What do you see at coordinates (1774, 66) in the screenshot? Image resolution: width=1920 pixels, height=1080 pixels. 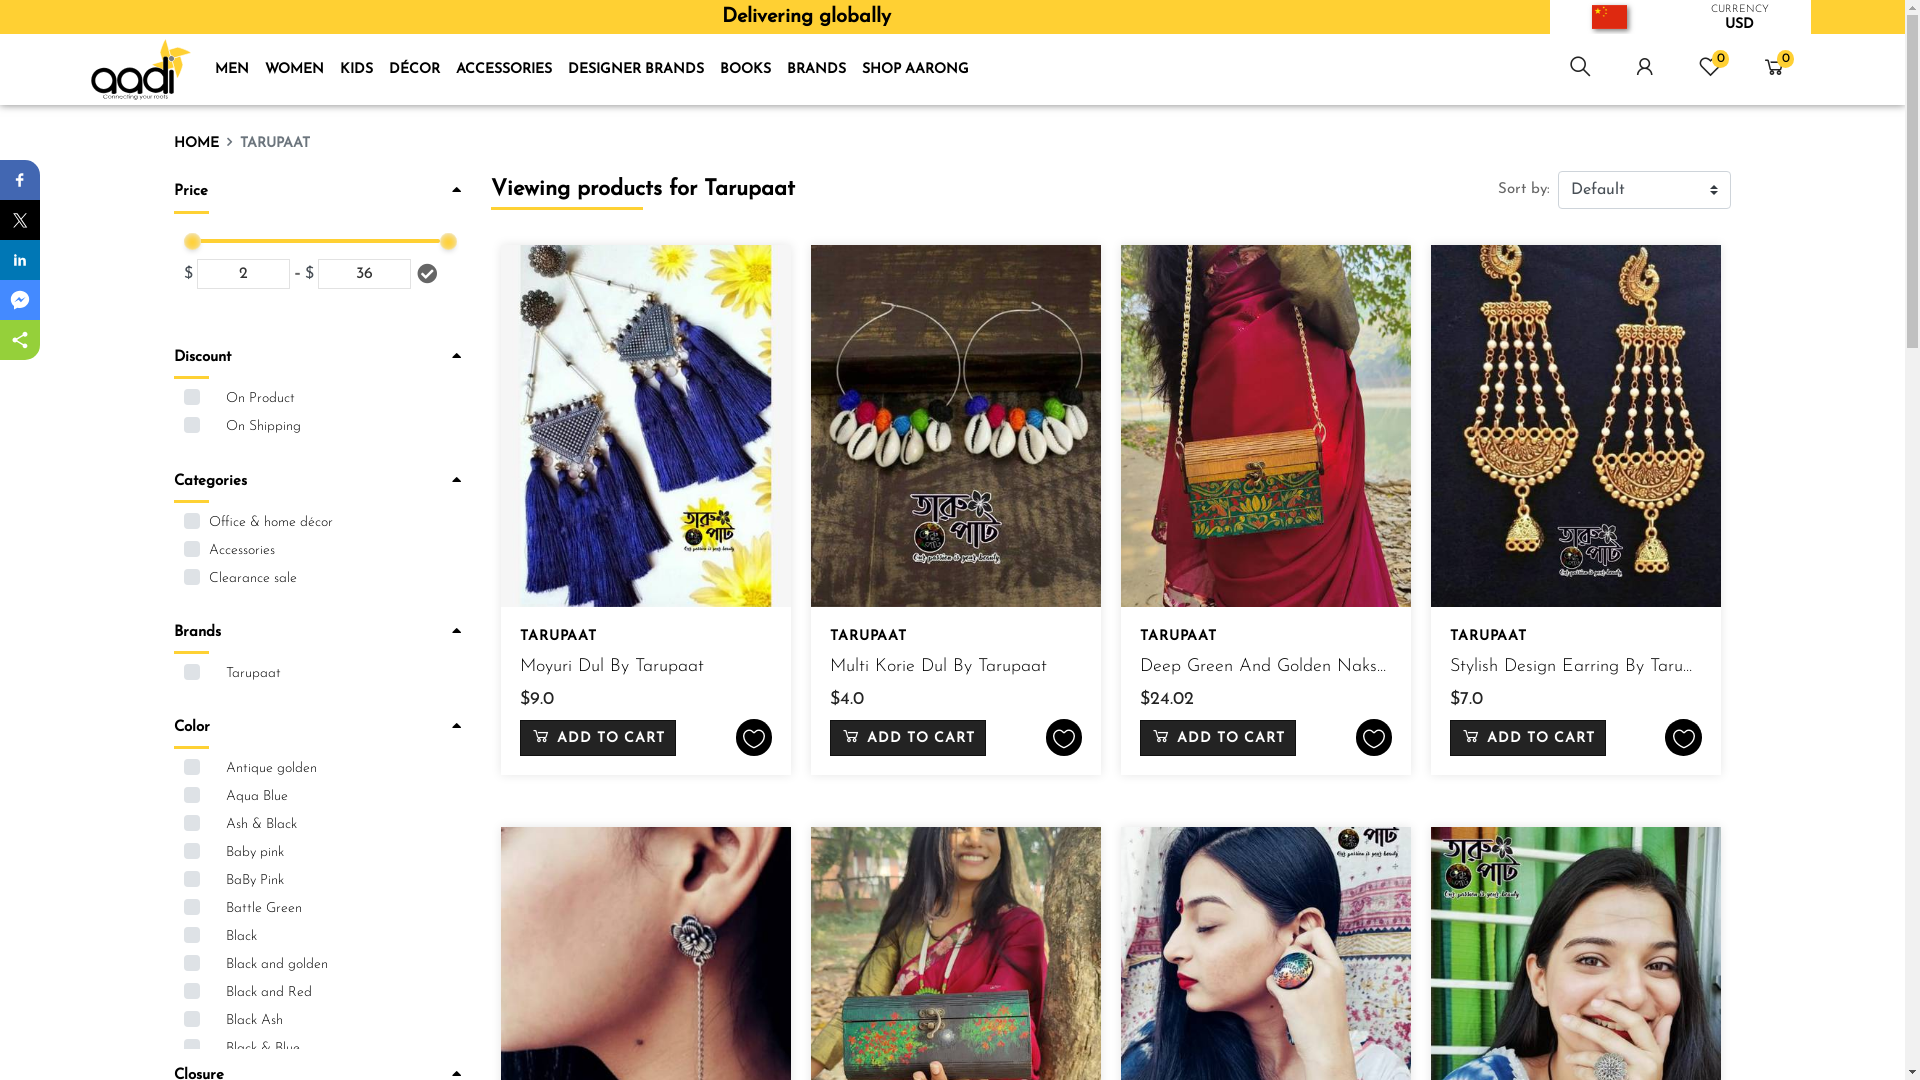 I see `0` at bounding box center [1774, 66].